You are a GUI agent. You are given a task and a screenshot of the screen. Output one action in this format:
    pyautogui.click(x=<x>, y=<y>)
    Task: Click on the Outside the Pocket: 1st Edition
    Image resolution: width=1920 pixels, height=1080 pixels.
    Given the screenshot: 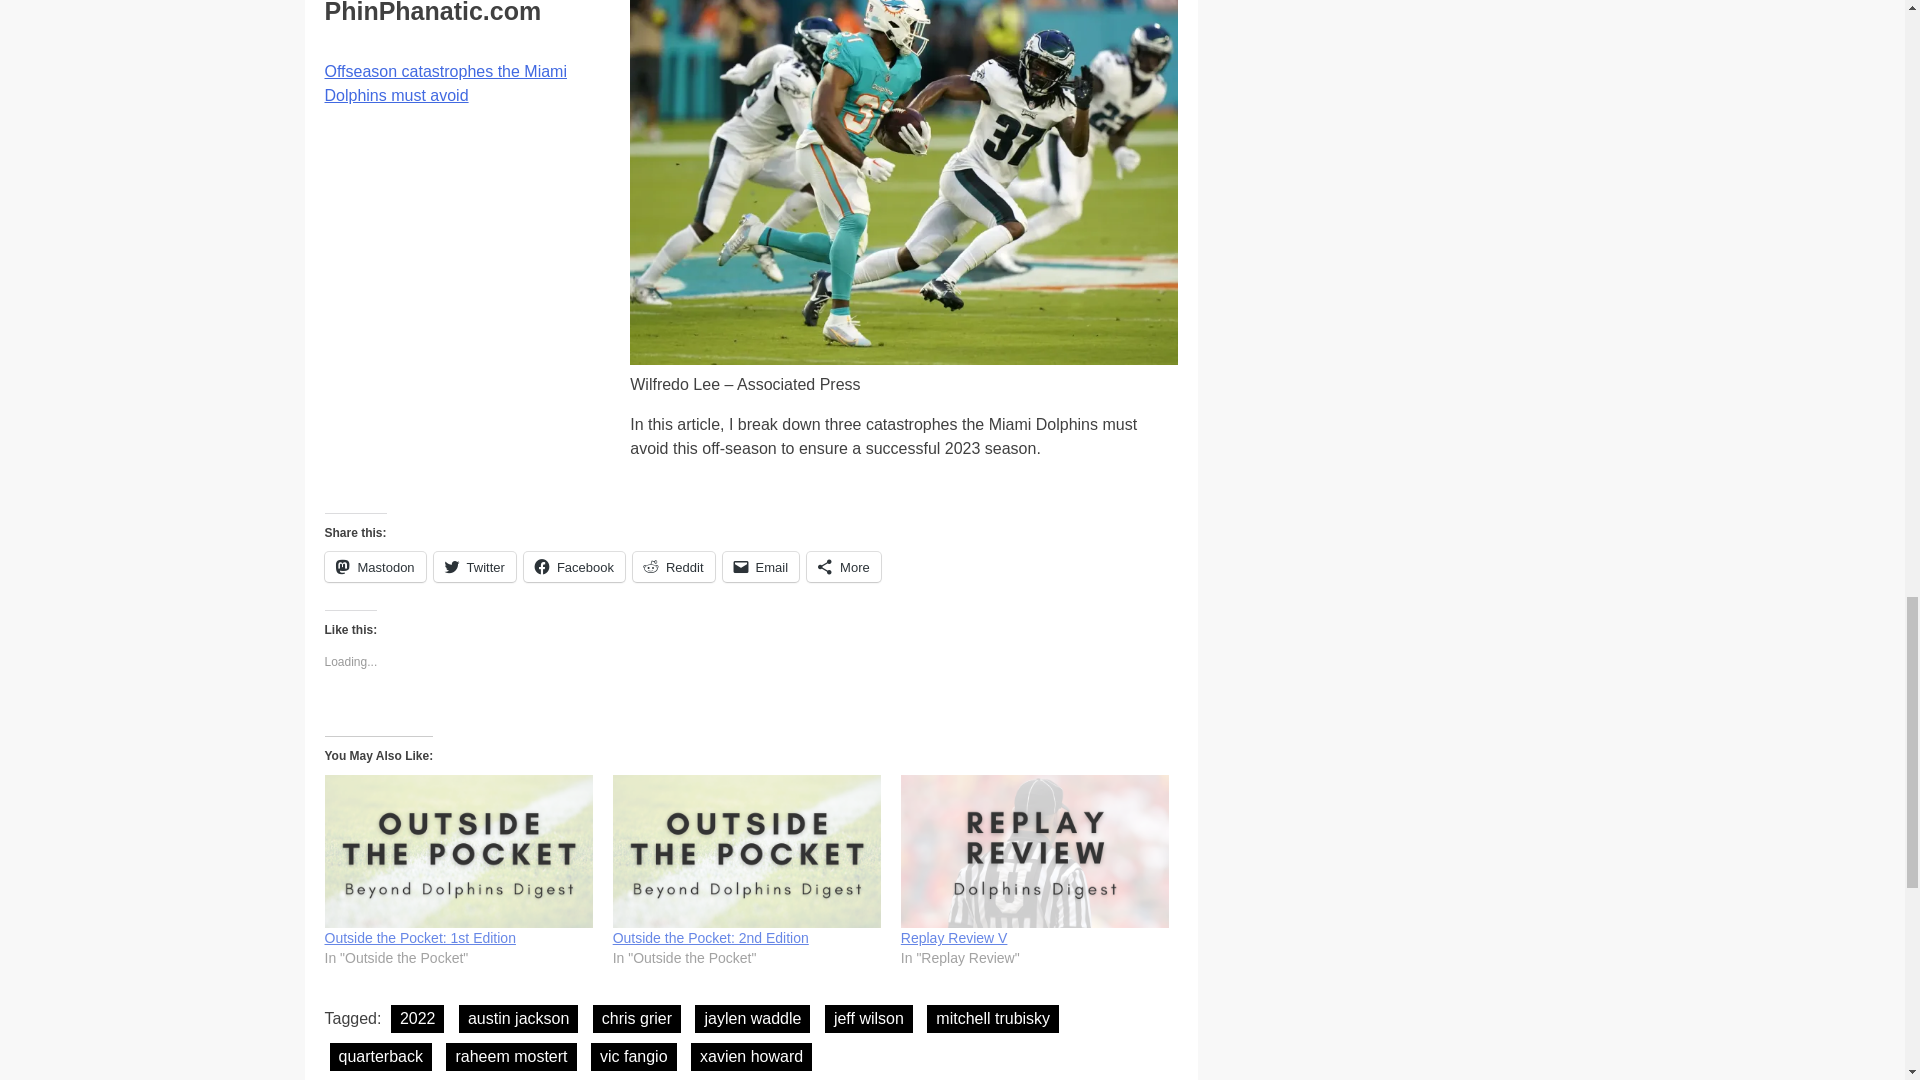 What is the action you would take?
    pyautogui.click(x=419, y=938)
    